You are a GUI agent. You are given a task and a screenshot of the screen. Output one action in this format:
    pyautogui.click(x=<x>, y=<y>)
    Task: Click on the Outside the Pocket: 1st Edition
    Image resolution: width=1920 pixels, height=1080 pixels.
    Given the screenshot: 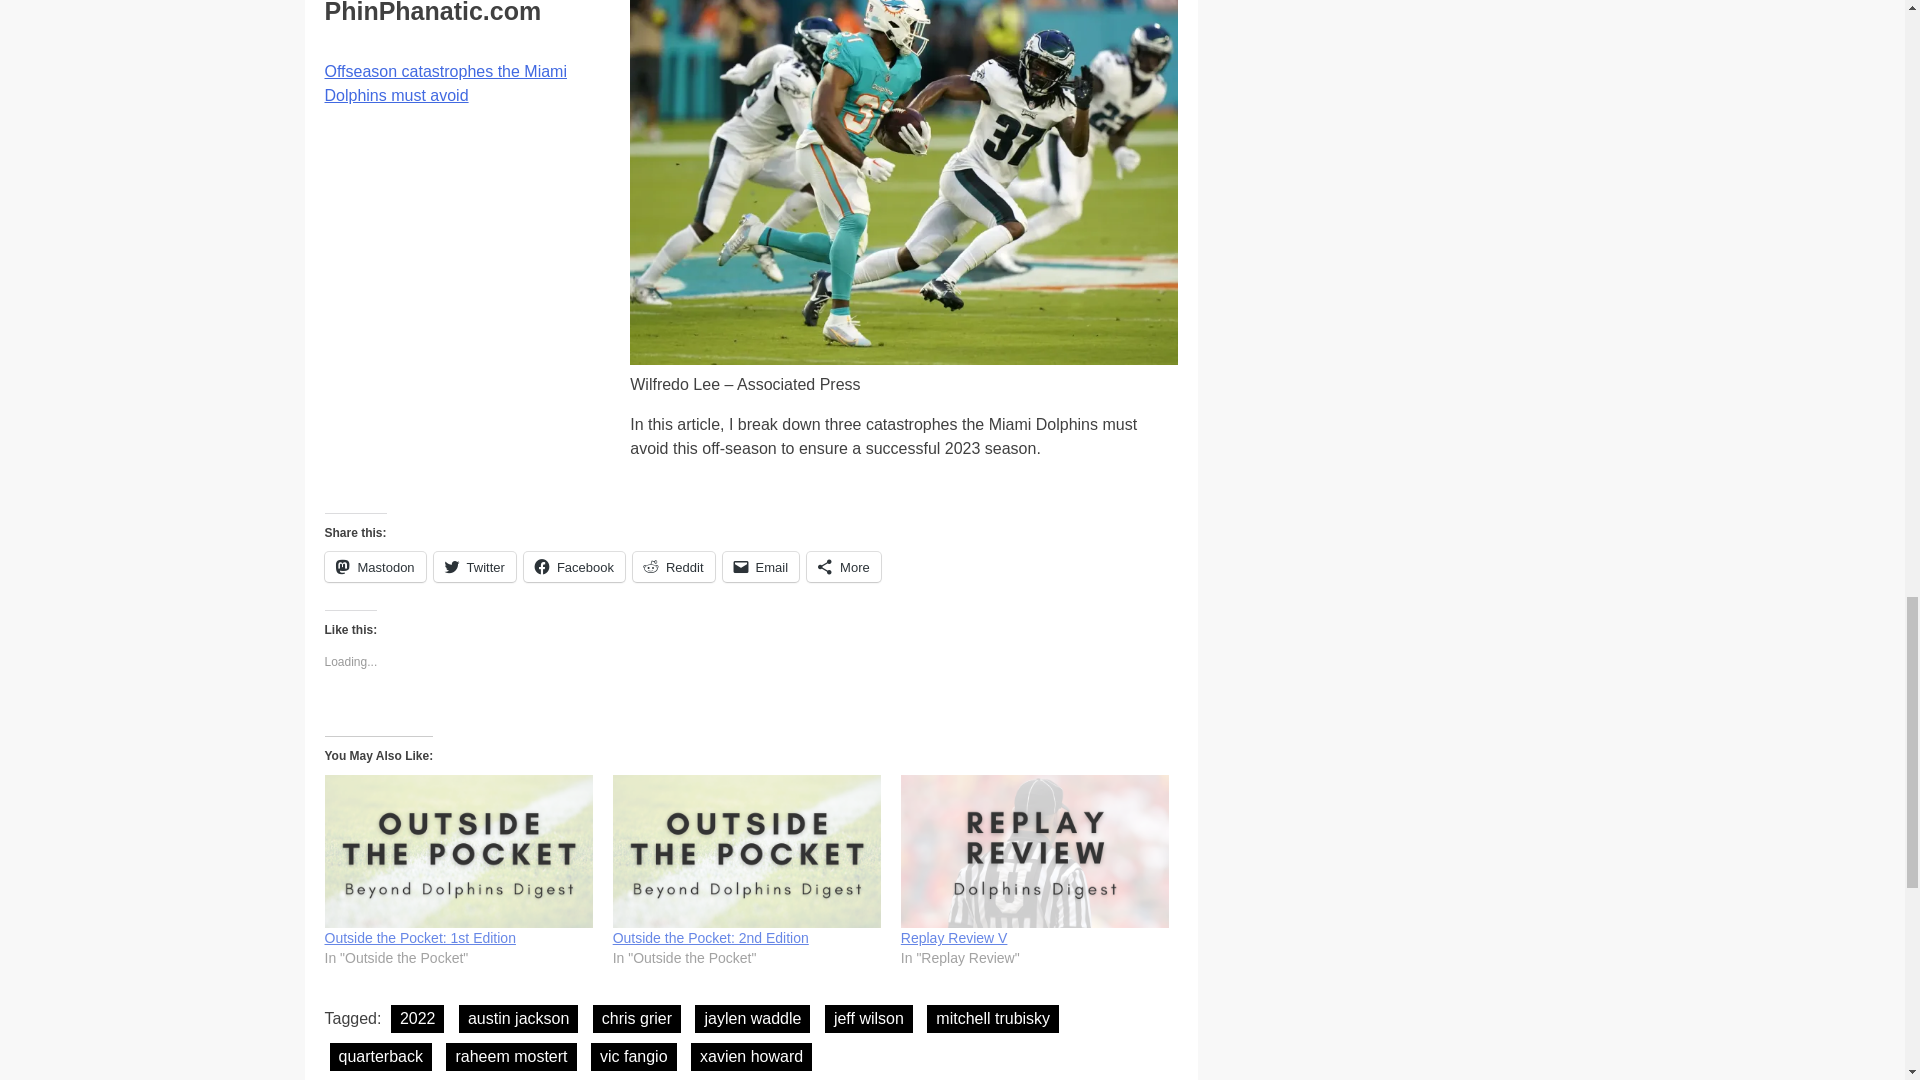 What is the action you would take?
    pyautogui.click(x=419, y=938)
    